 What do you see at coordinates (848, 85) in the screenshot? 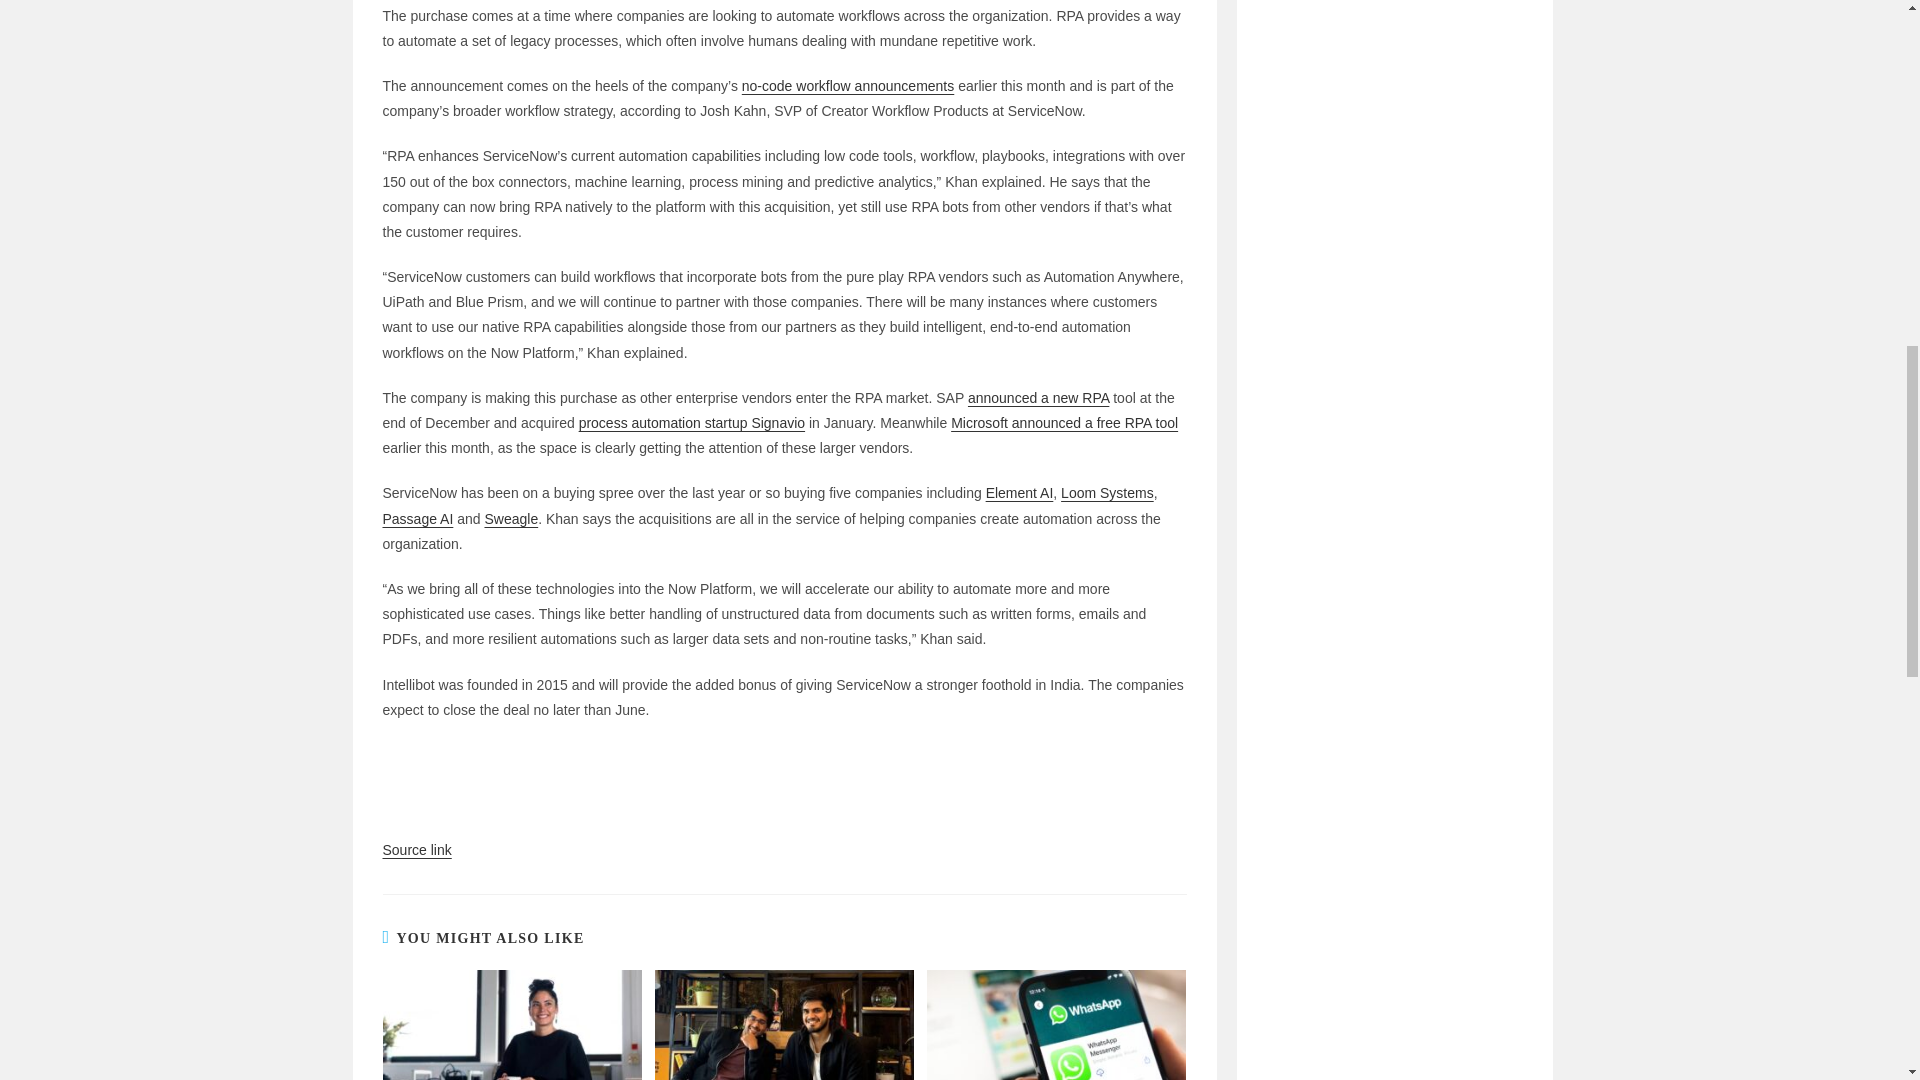
I see `no-code workflow announcements` at bounding box center [848, 85].